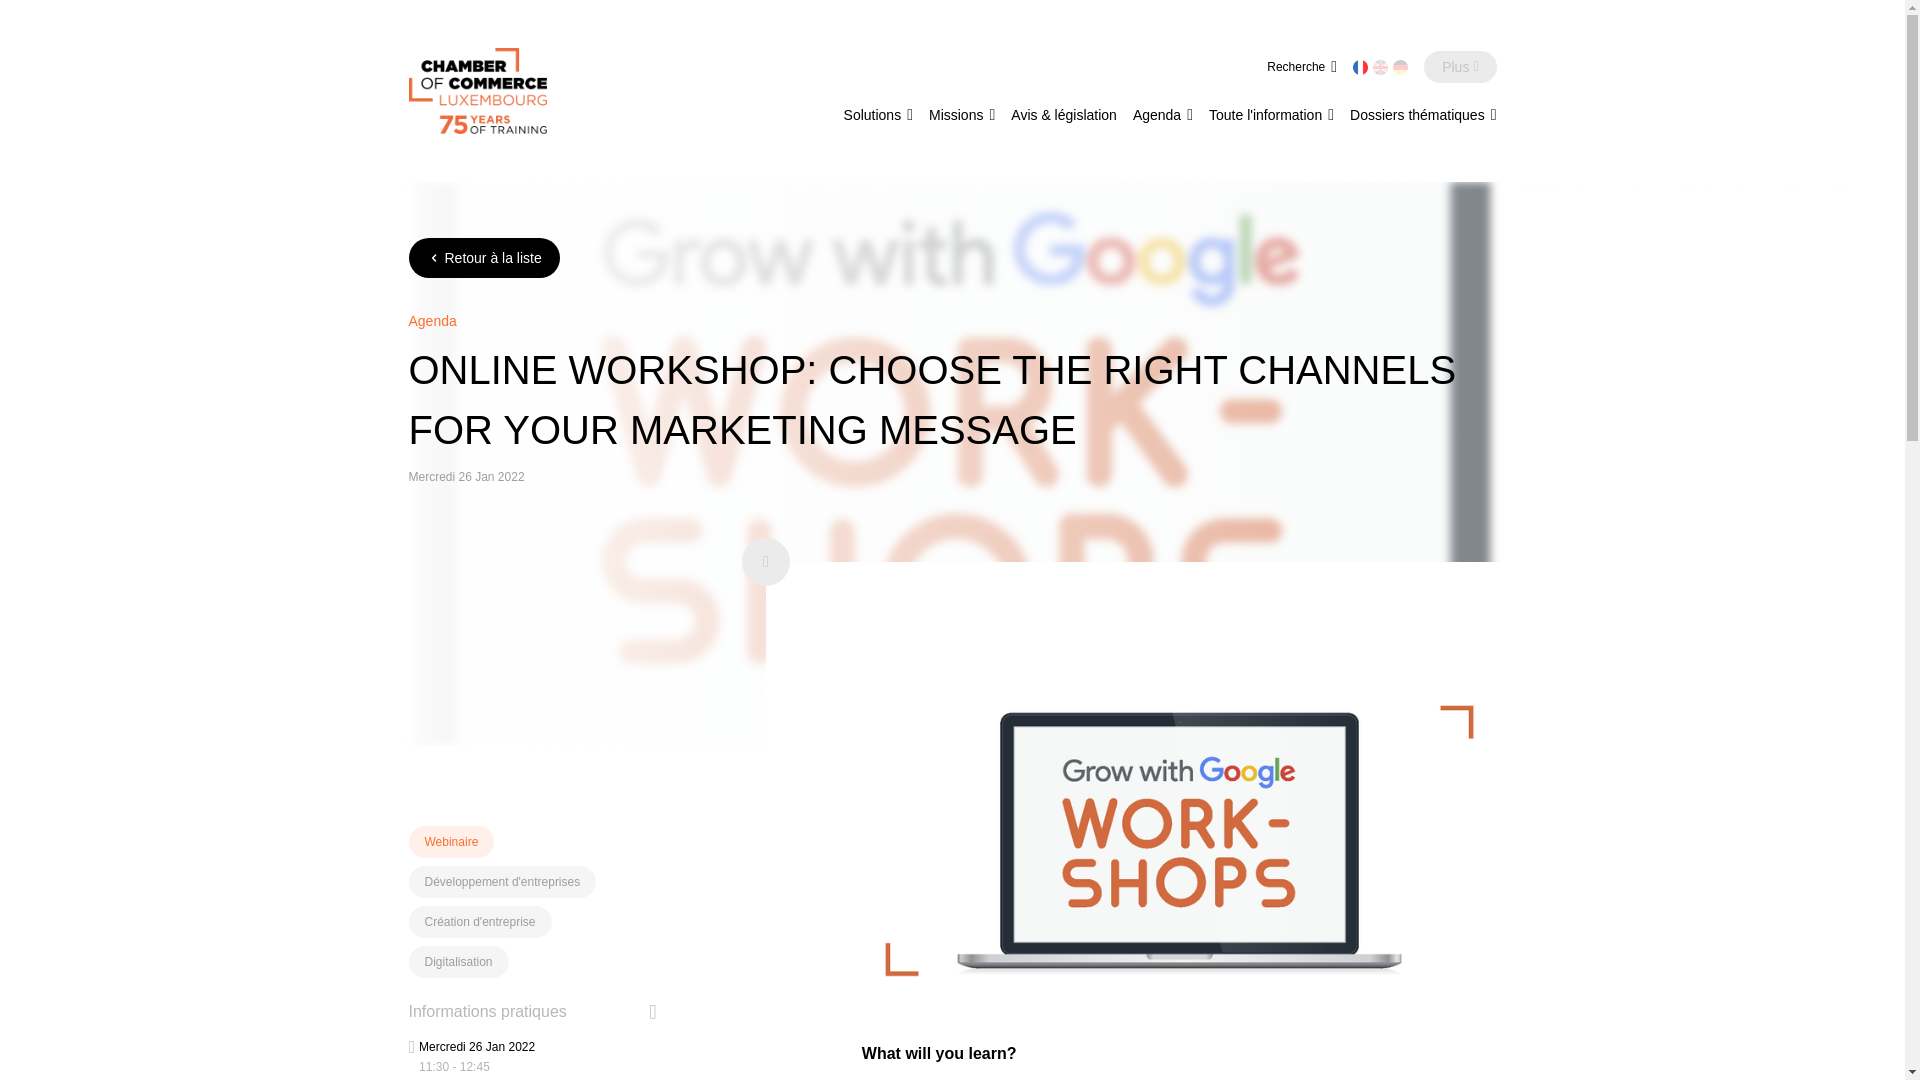 The image size is (1920, 1080). I want to click on Recherche, so click(1302, 66).